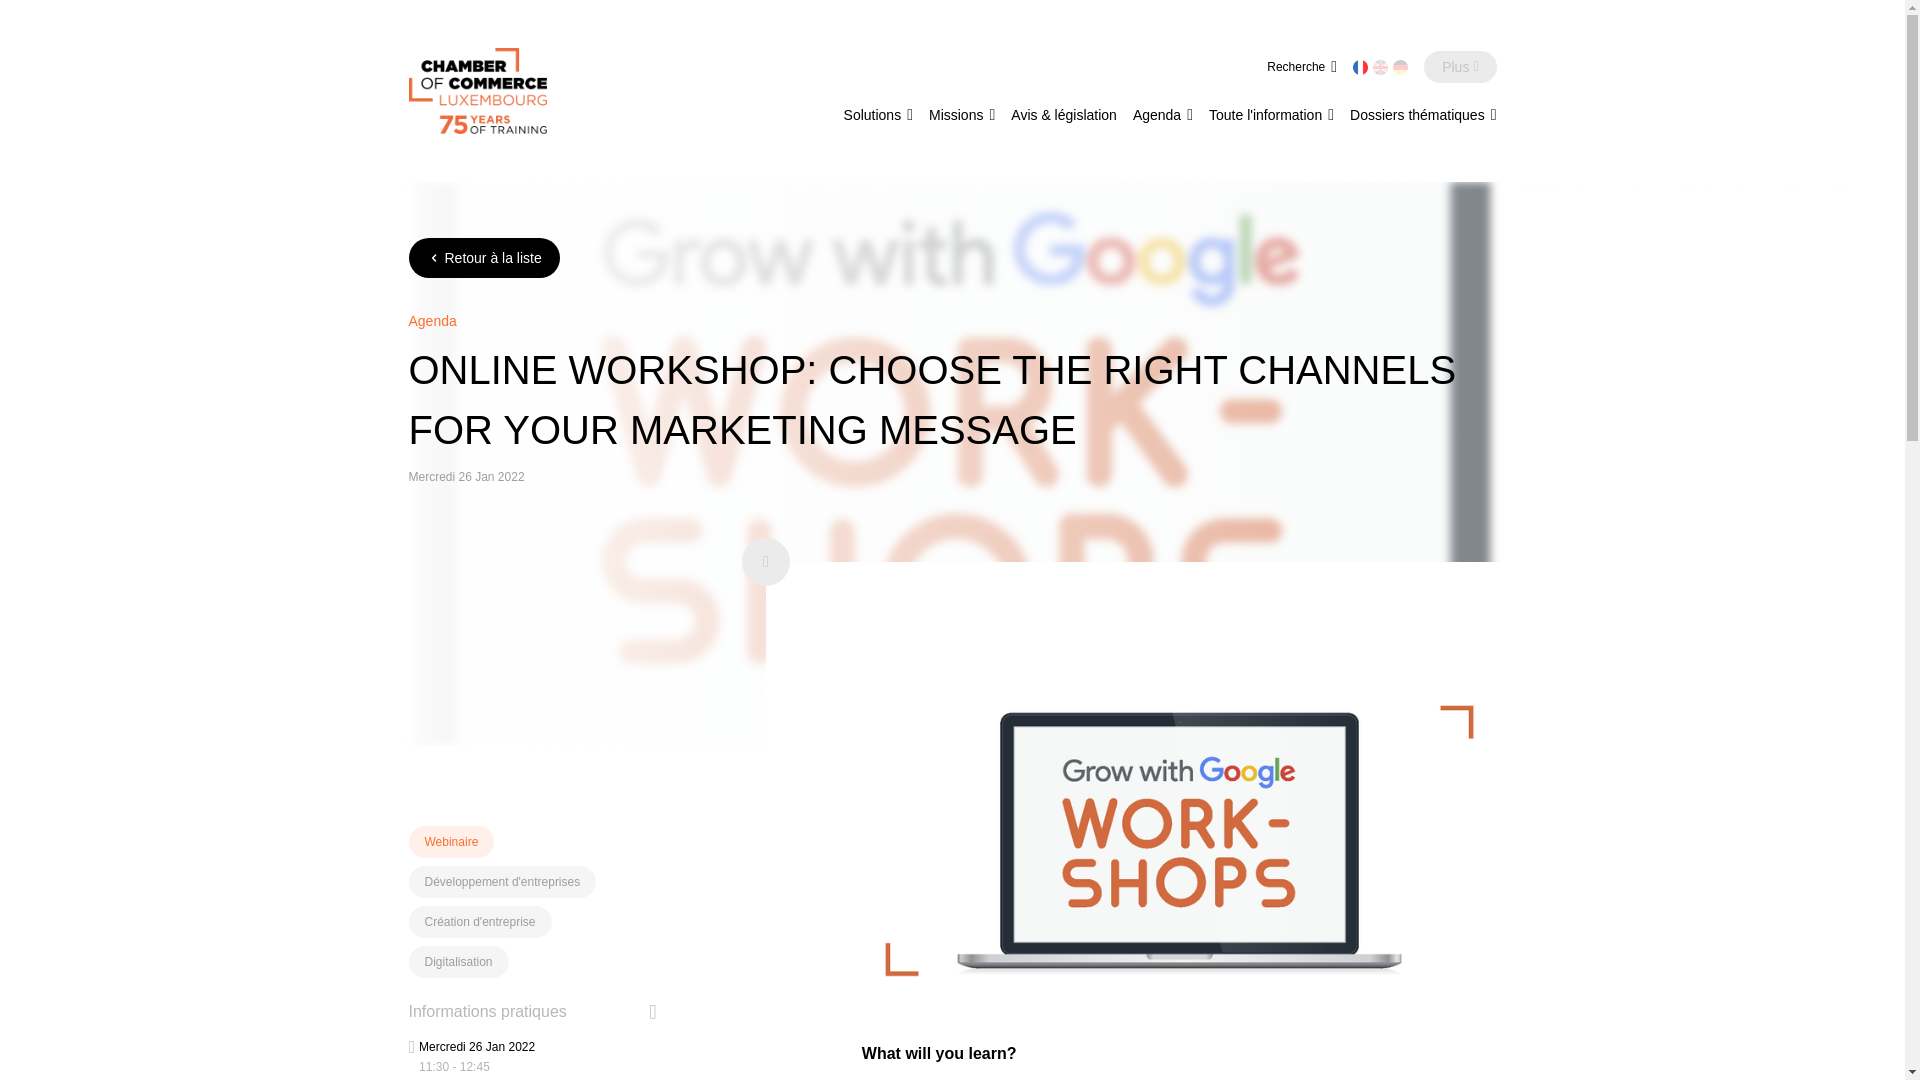 The image size is (1920, 1080). I want to click on Recherche, so click(1302, 66).